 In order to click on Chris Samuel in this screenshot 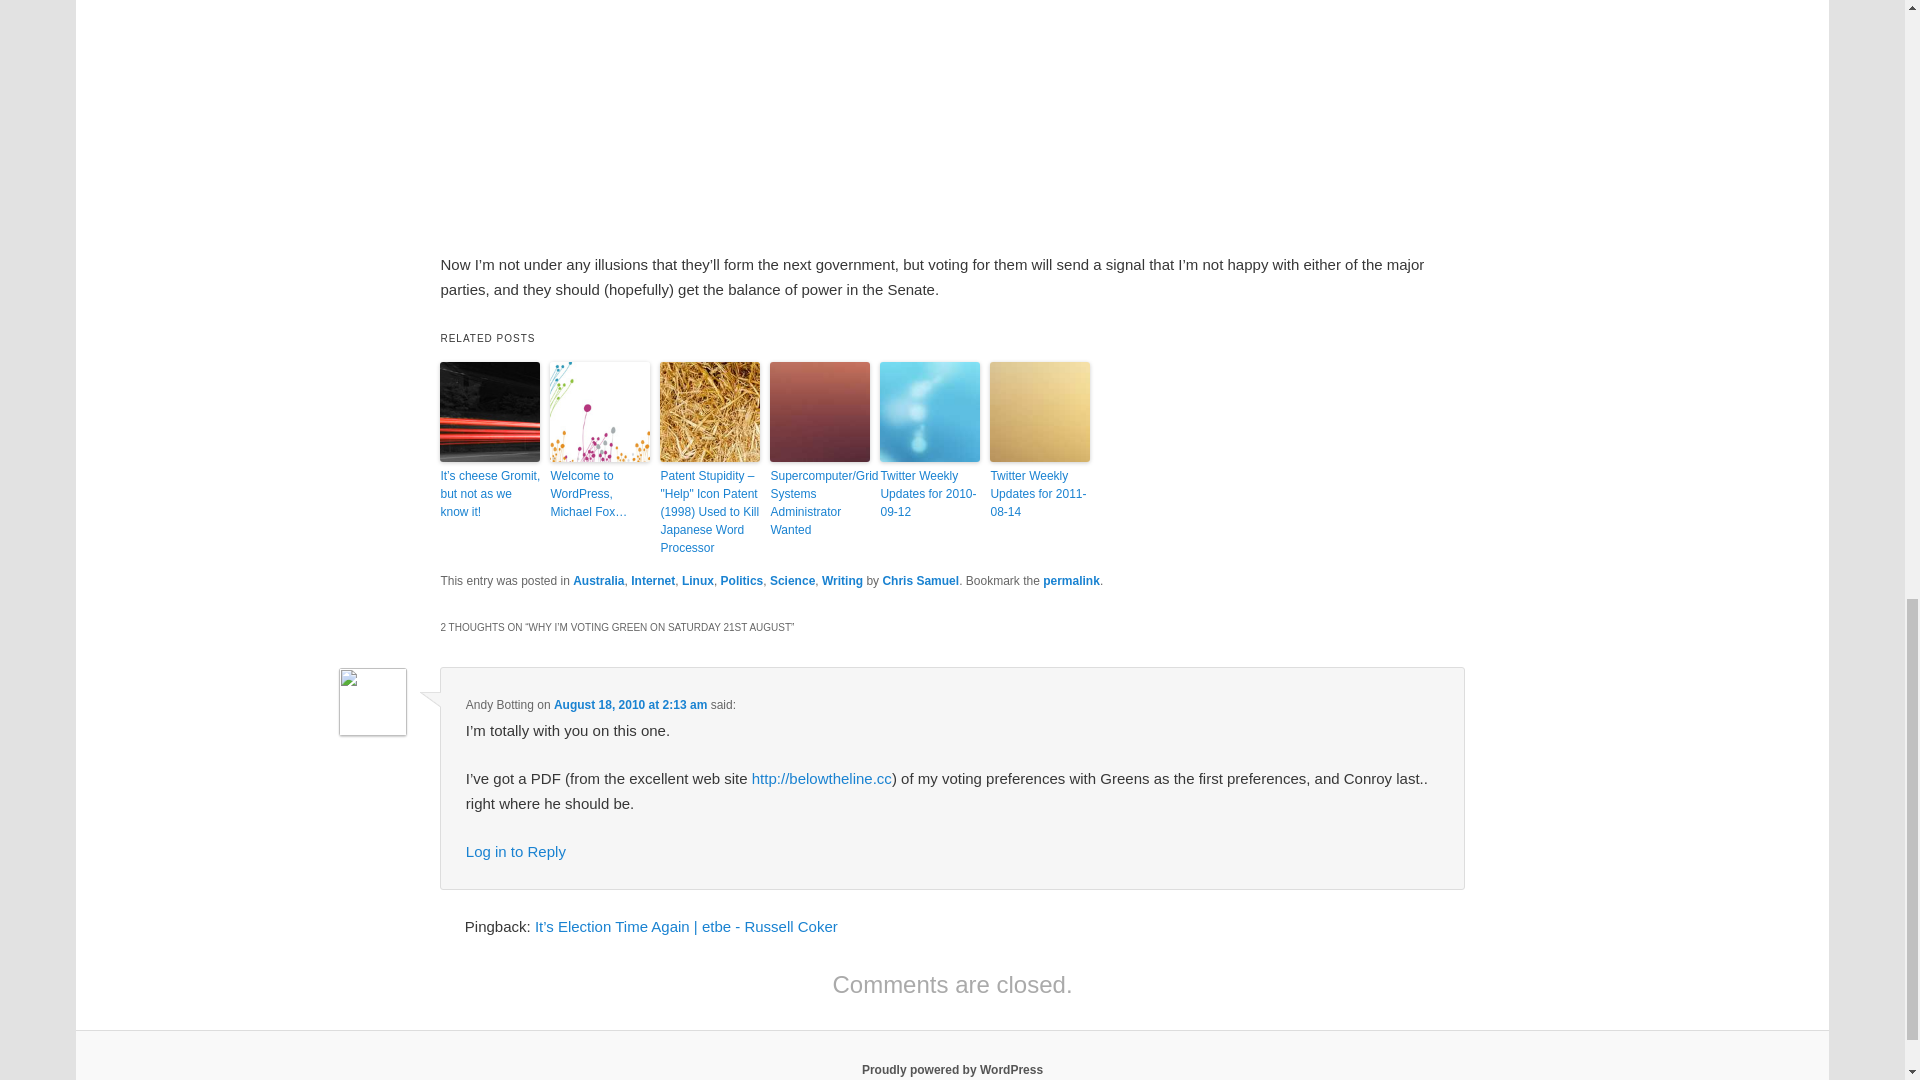, I will do `click(920, 580)`.